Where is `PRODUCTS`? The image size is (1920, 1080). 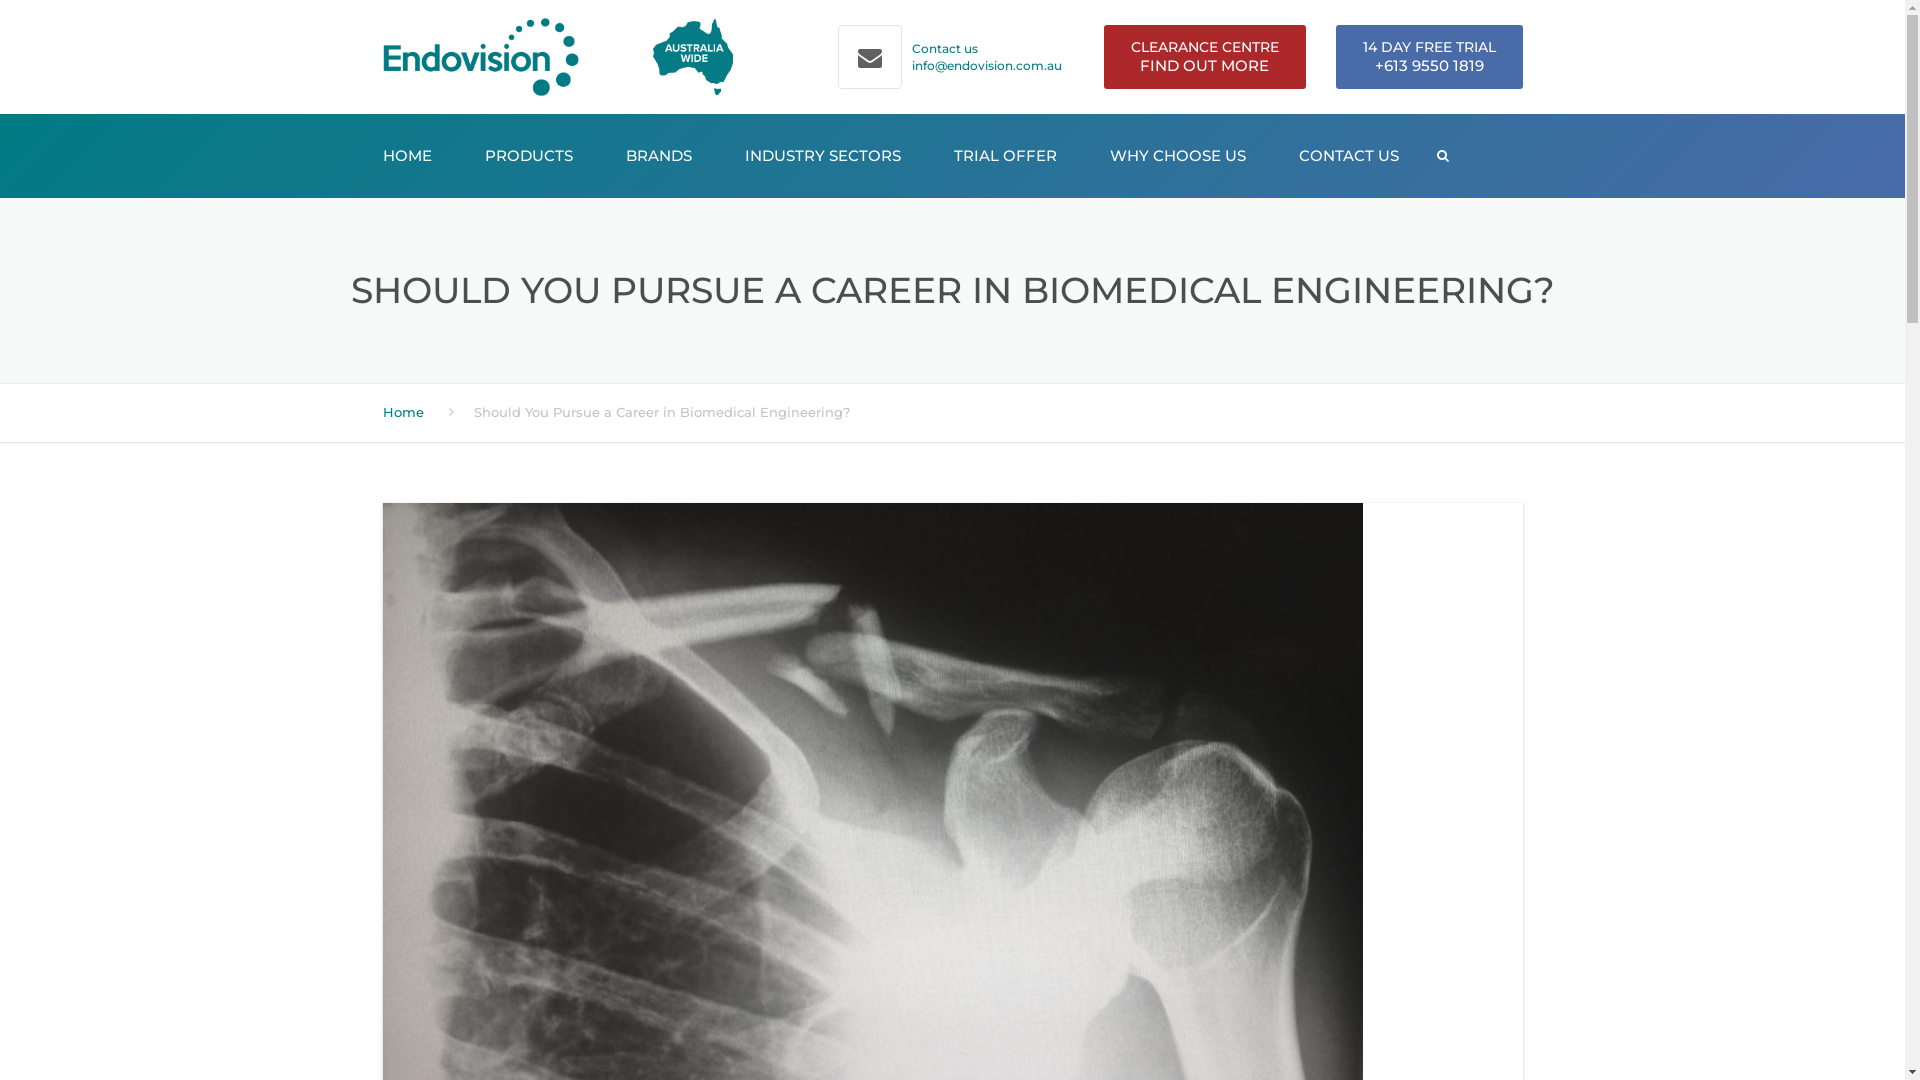
PRODUCTS is located at coordinates (529, 156).